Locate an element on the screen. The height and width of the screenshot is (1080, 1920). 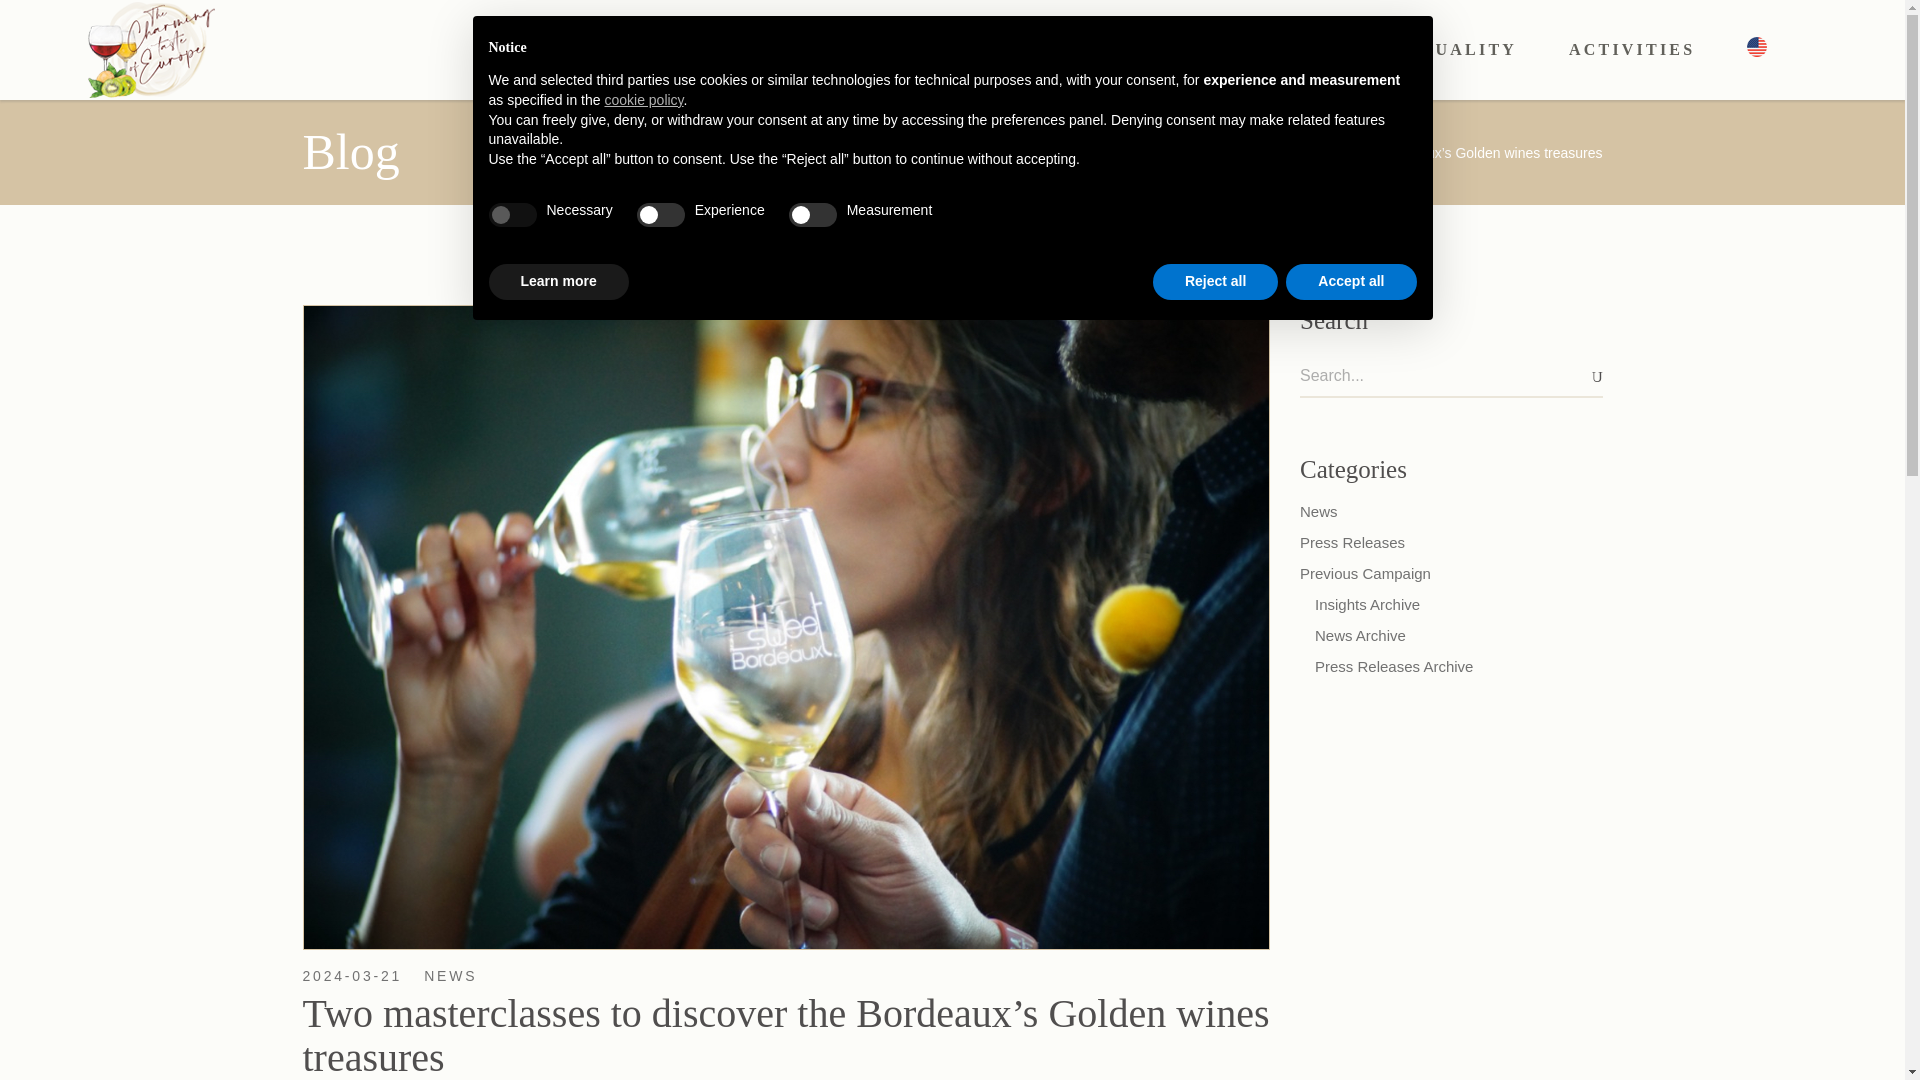
false is located at coordinates (813, 214).